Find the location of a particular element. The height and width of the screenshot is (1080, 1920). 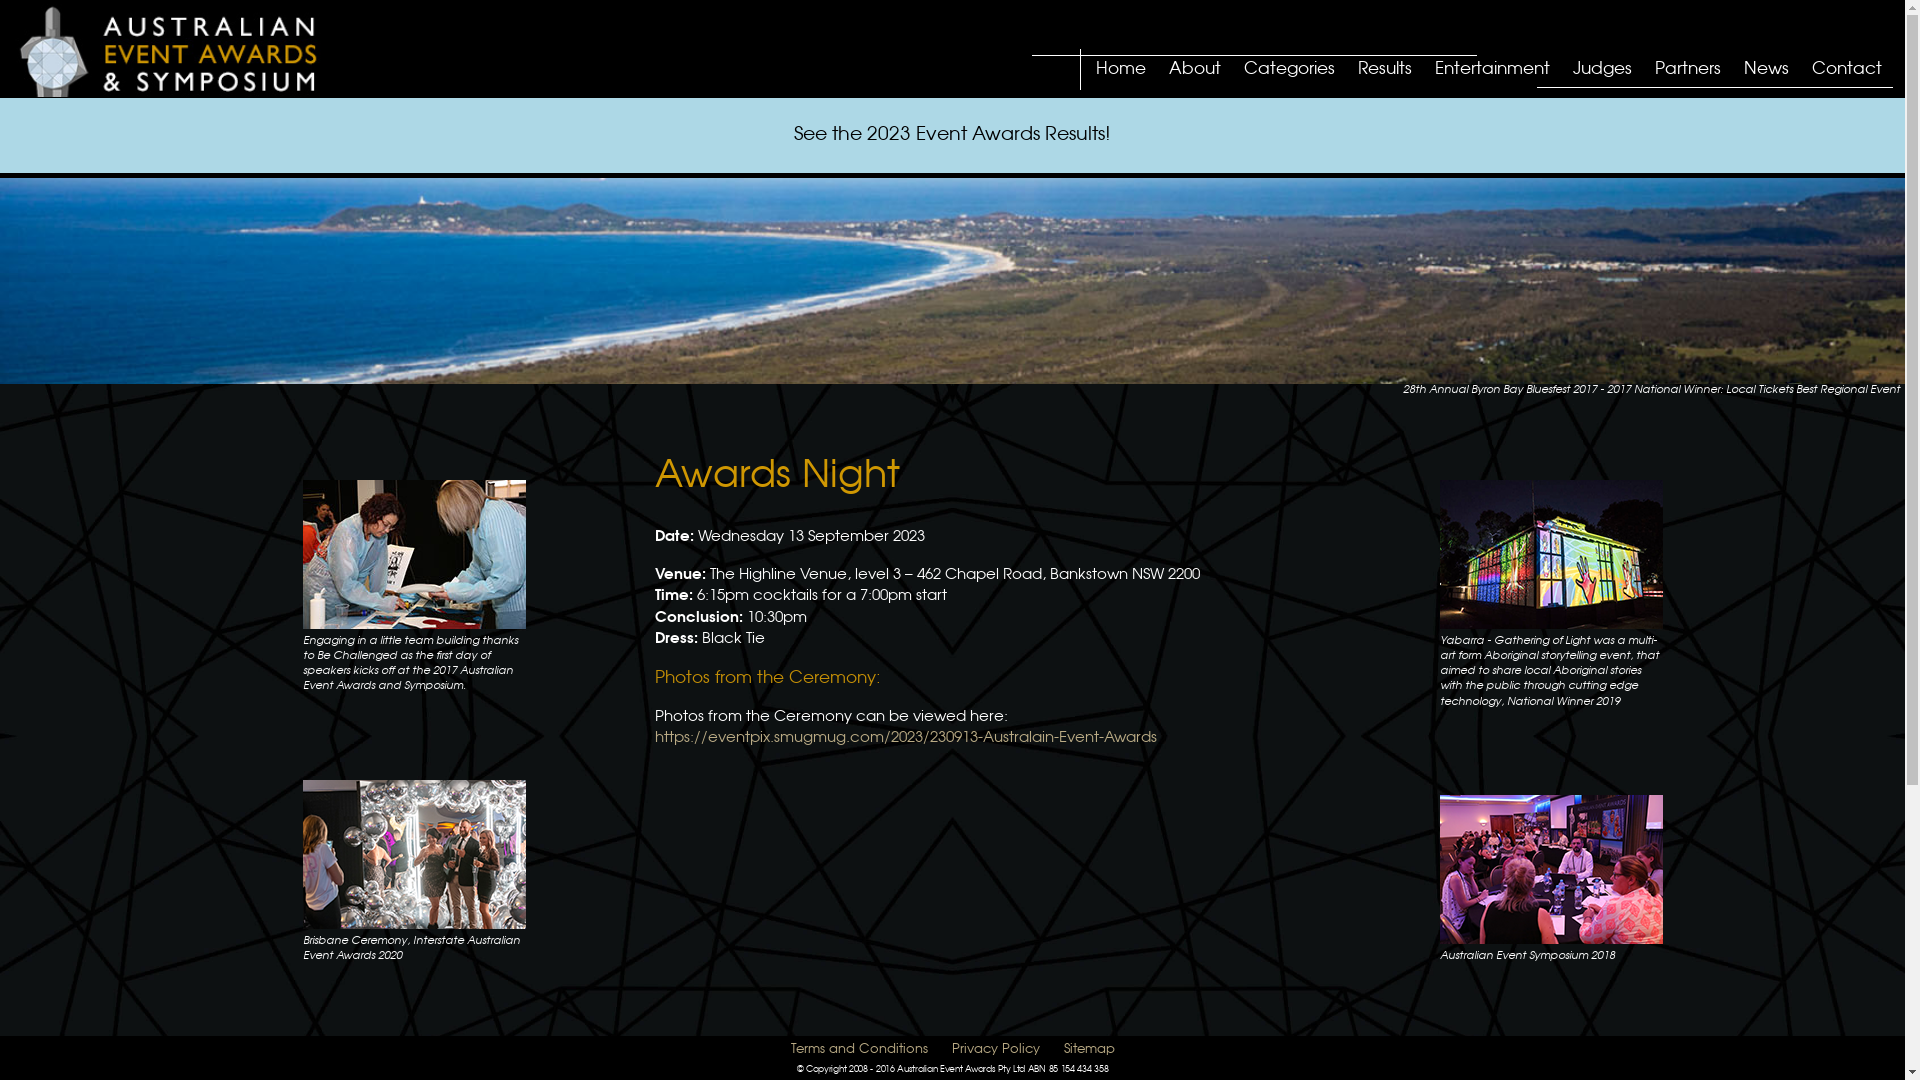

Sitemap is located at coordinates (1090, 1050).